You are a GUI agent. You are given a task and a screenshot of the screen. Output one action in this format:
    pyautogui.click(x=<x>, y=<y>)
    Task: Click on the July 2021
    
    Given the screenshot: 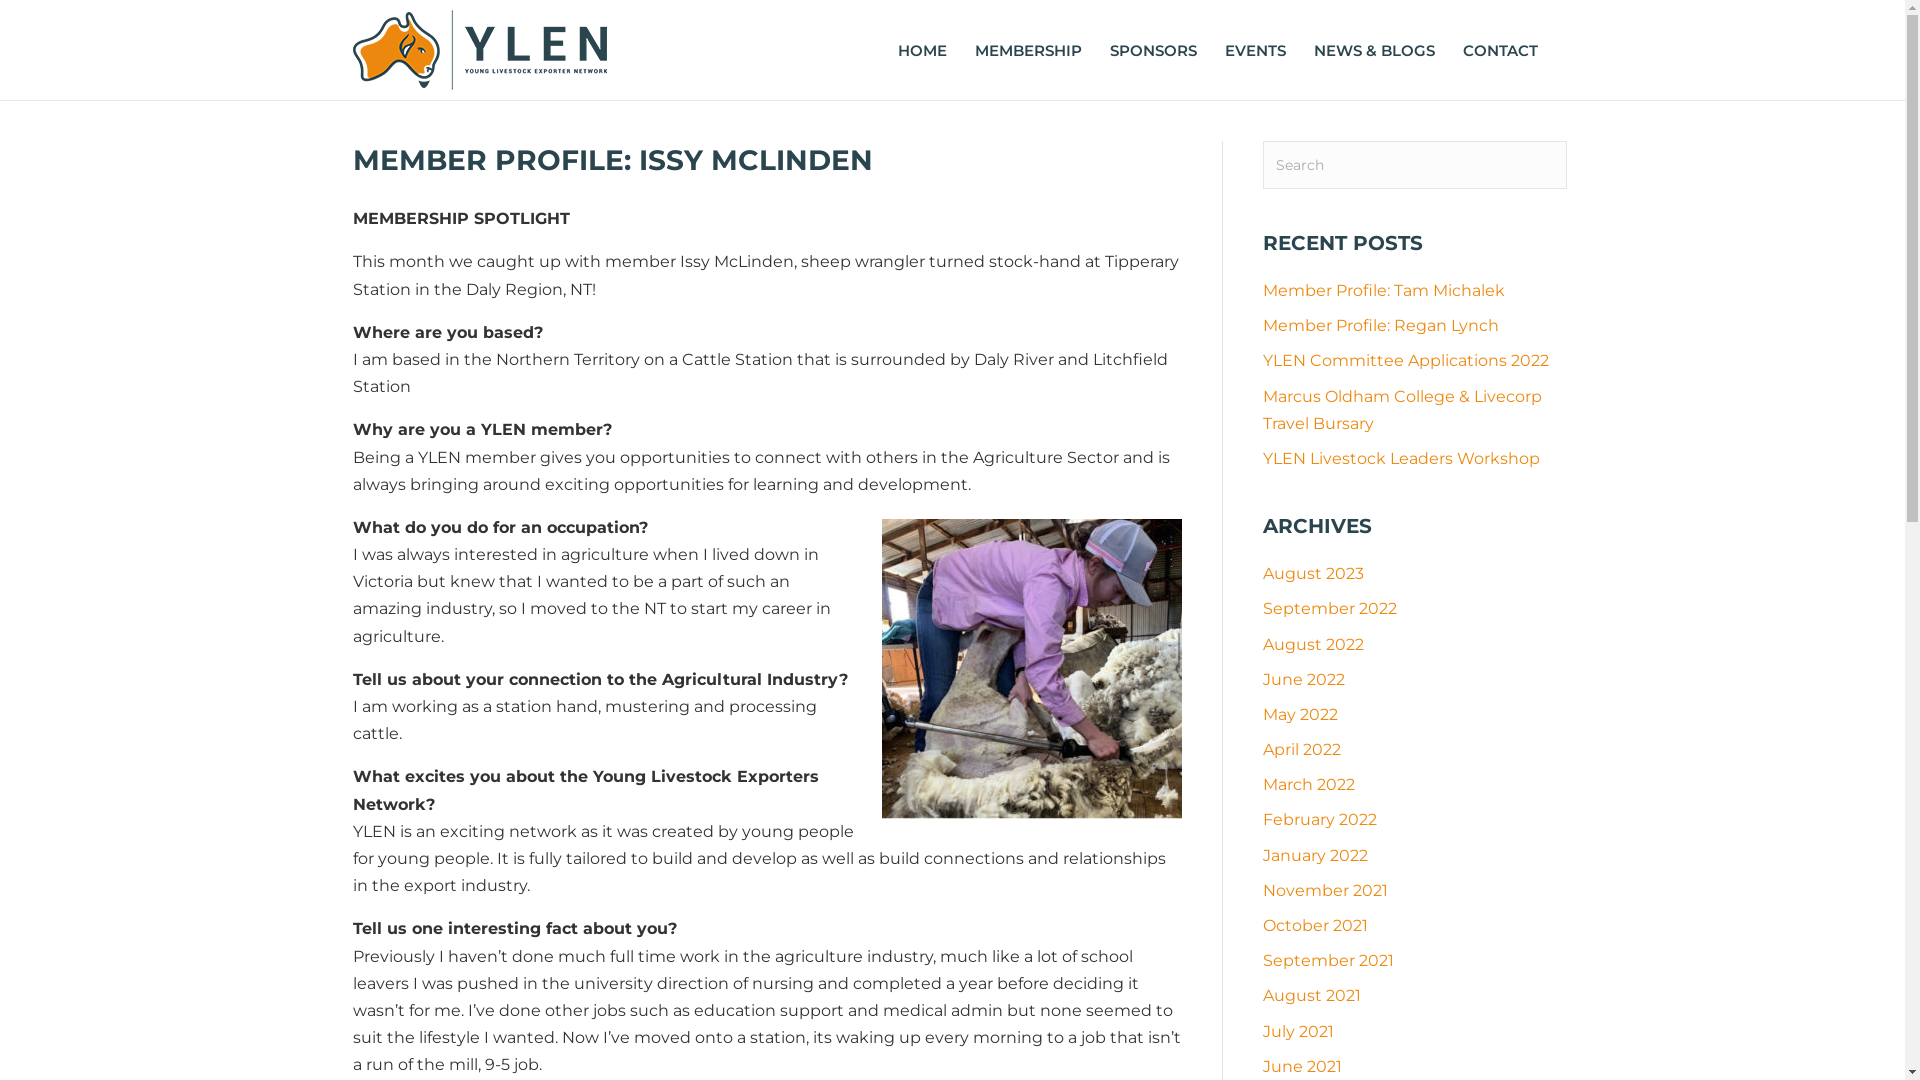 What is the action you would take?
    pyautogui.click(x=1298, y=1032)
    